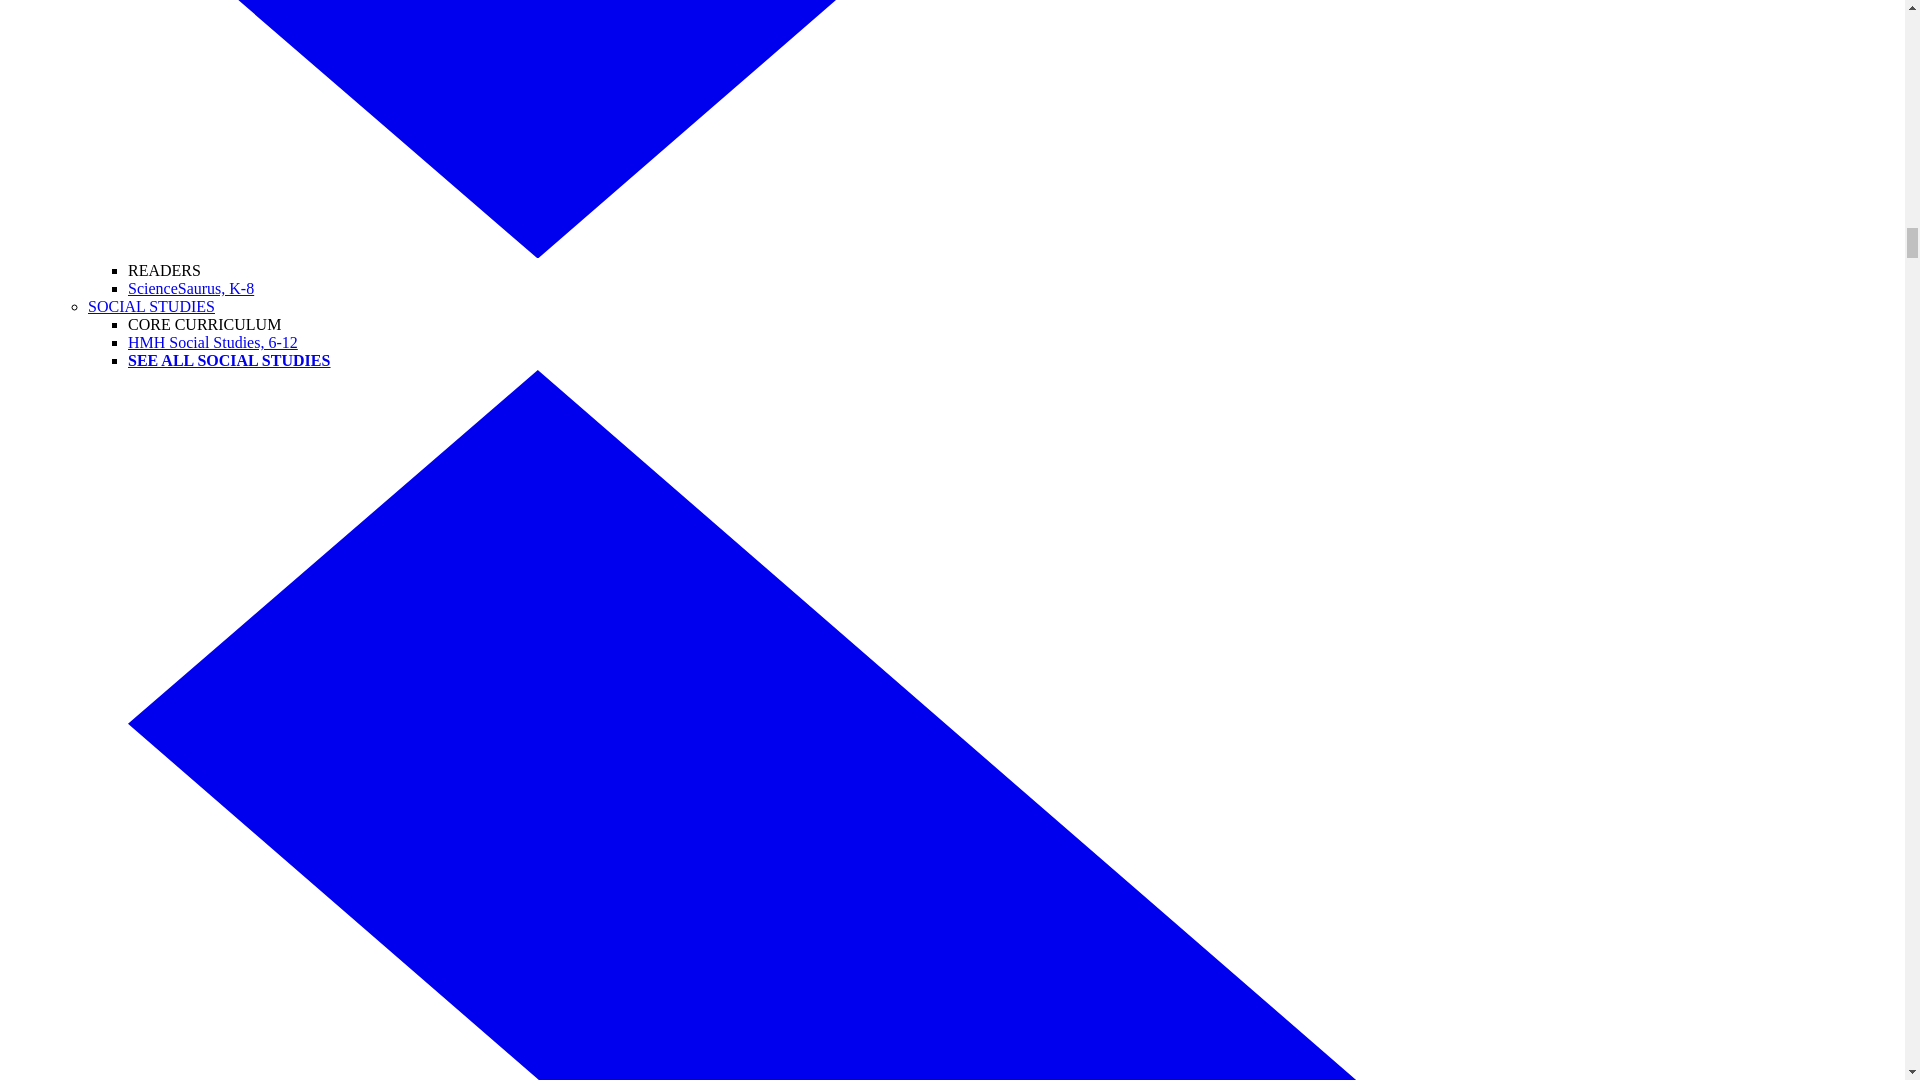  Describe the element at coordinates (212, 342) in the screenshot. I see `HMH Social Studies, 6-12` at that location.